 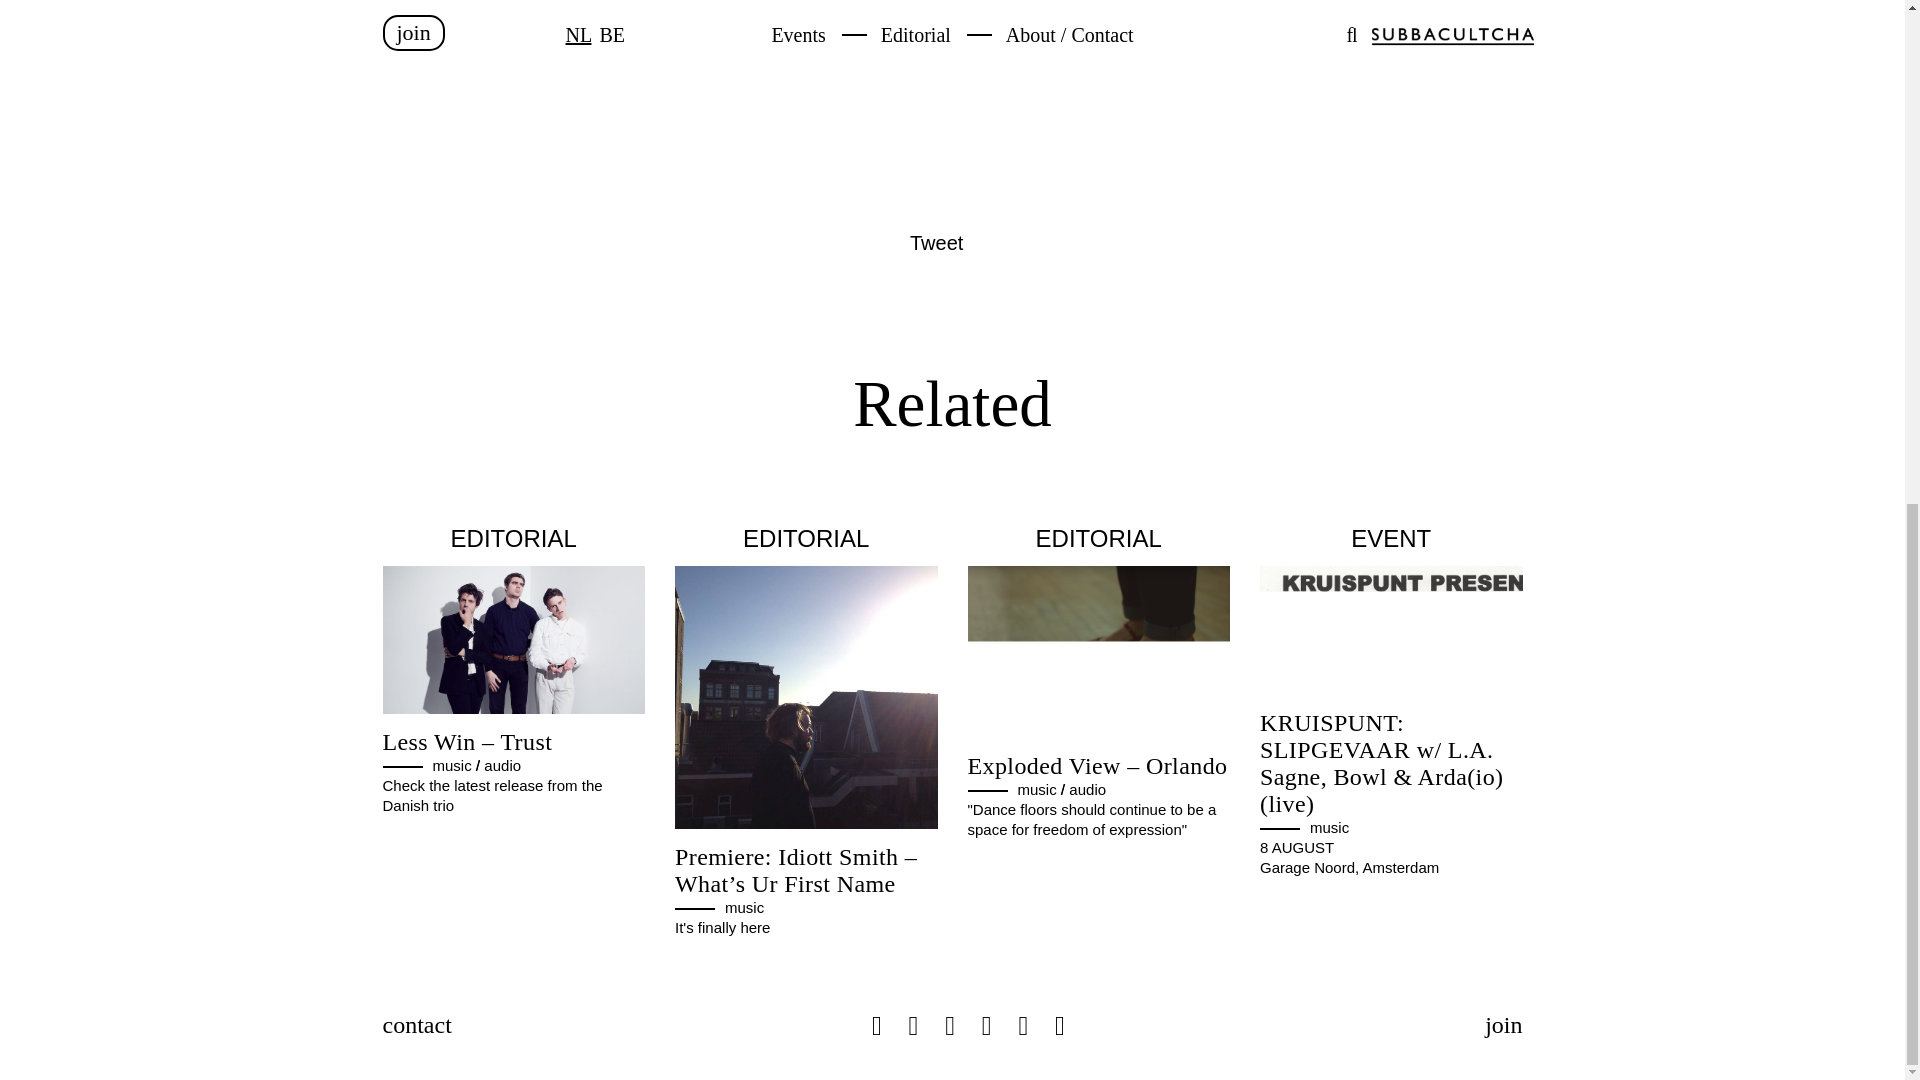 I want to click on music, so click(x=1329, y=826).